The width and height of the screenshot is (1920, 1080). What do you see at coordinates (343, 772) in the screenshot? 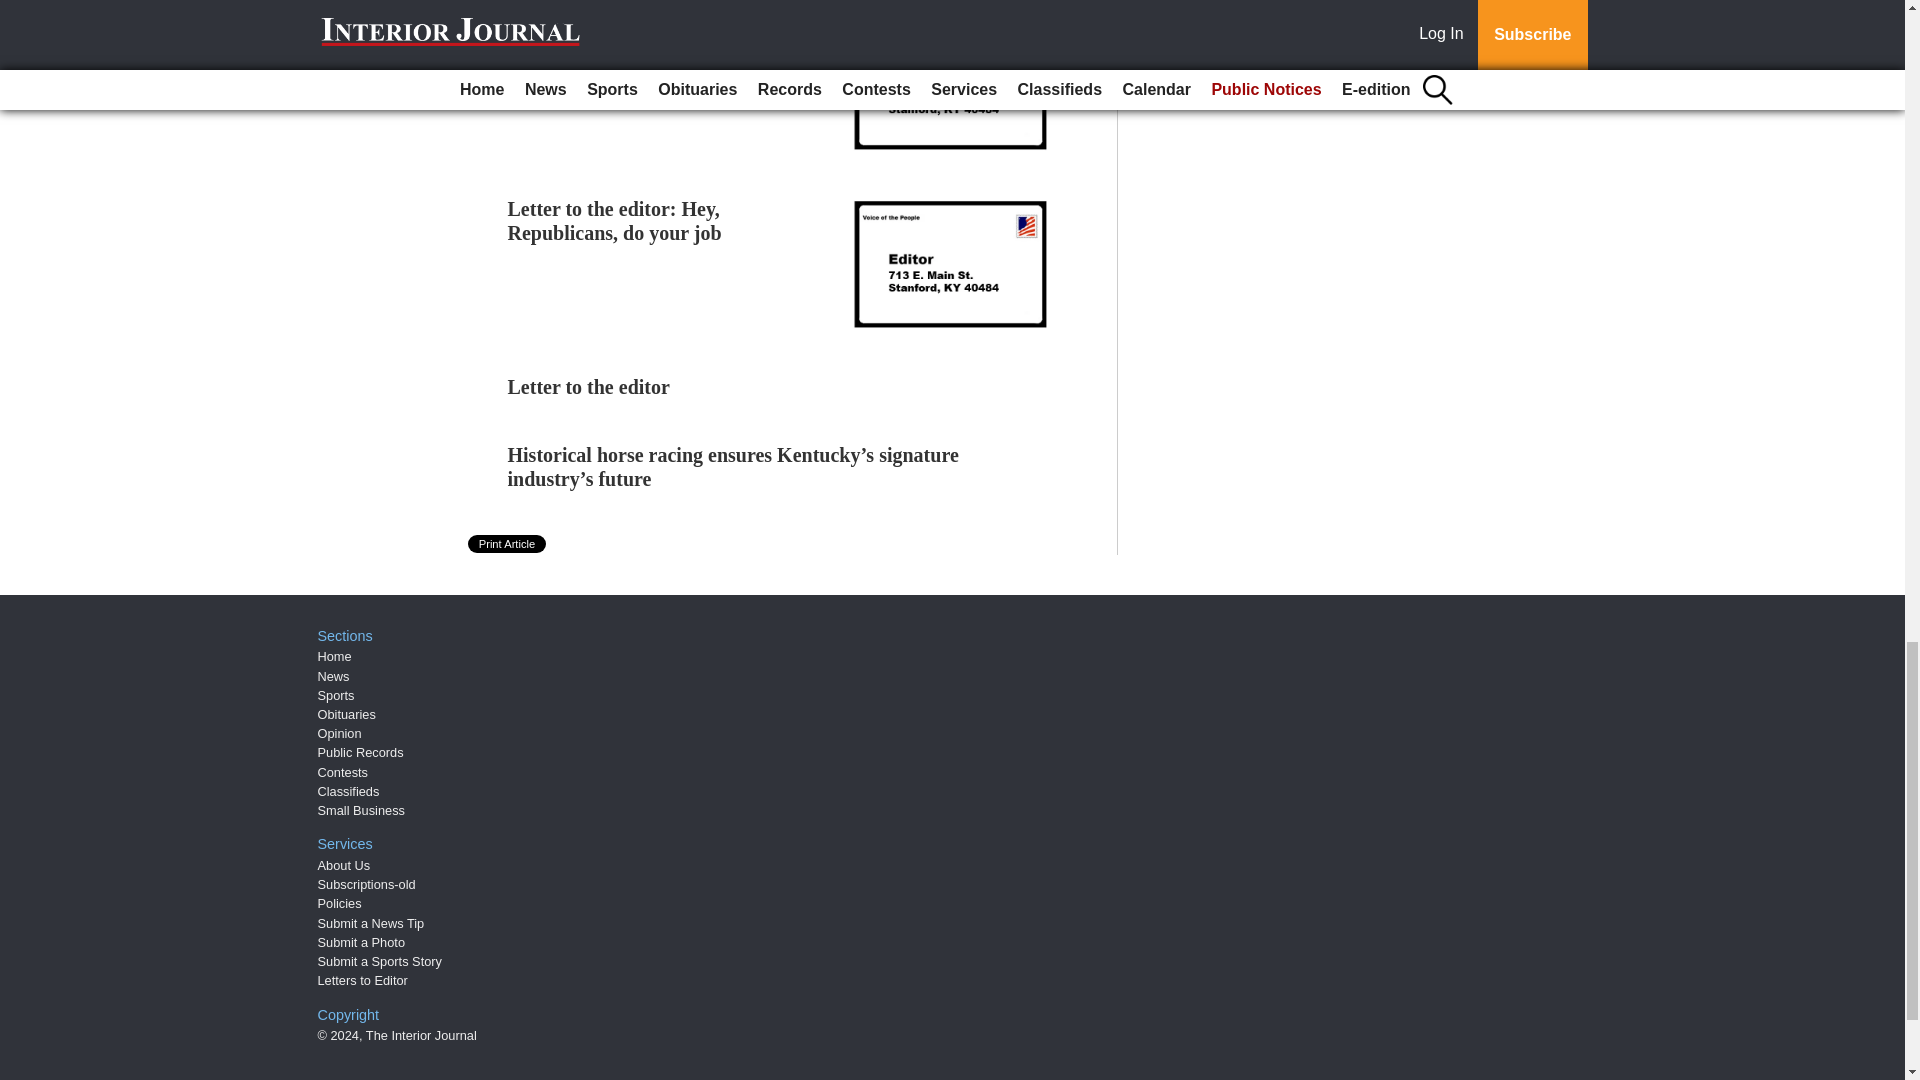
I see `Contests` at bounding box center [343, 772].